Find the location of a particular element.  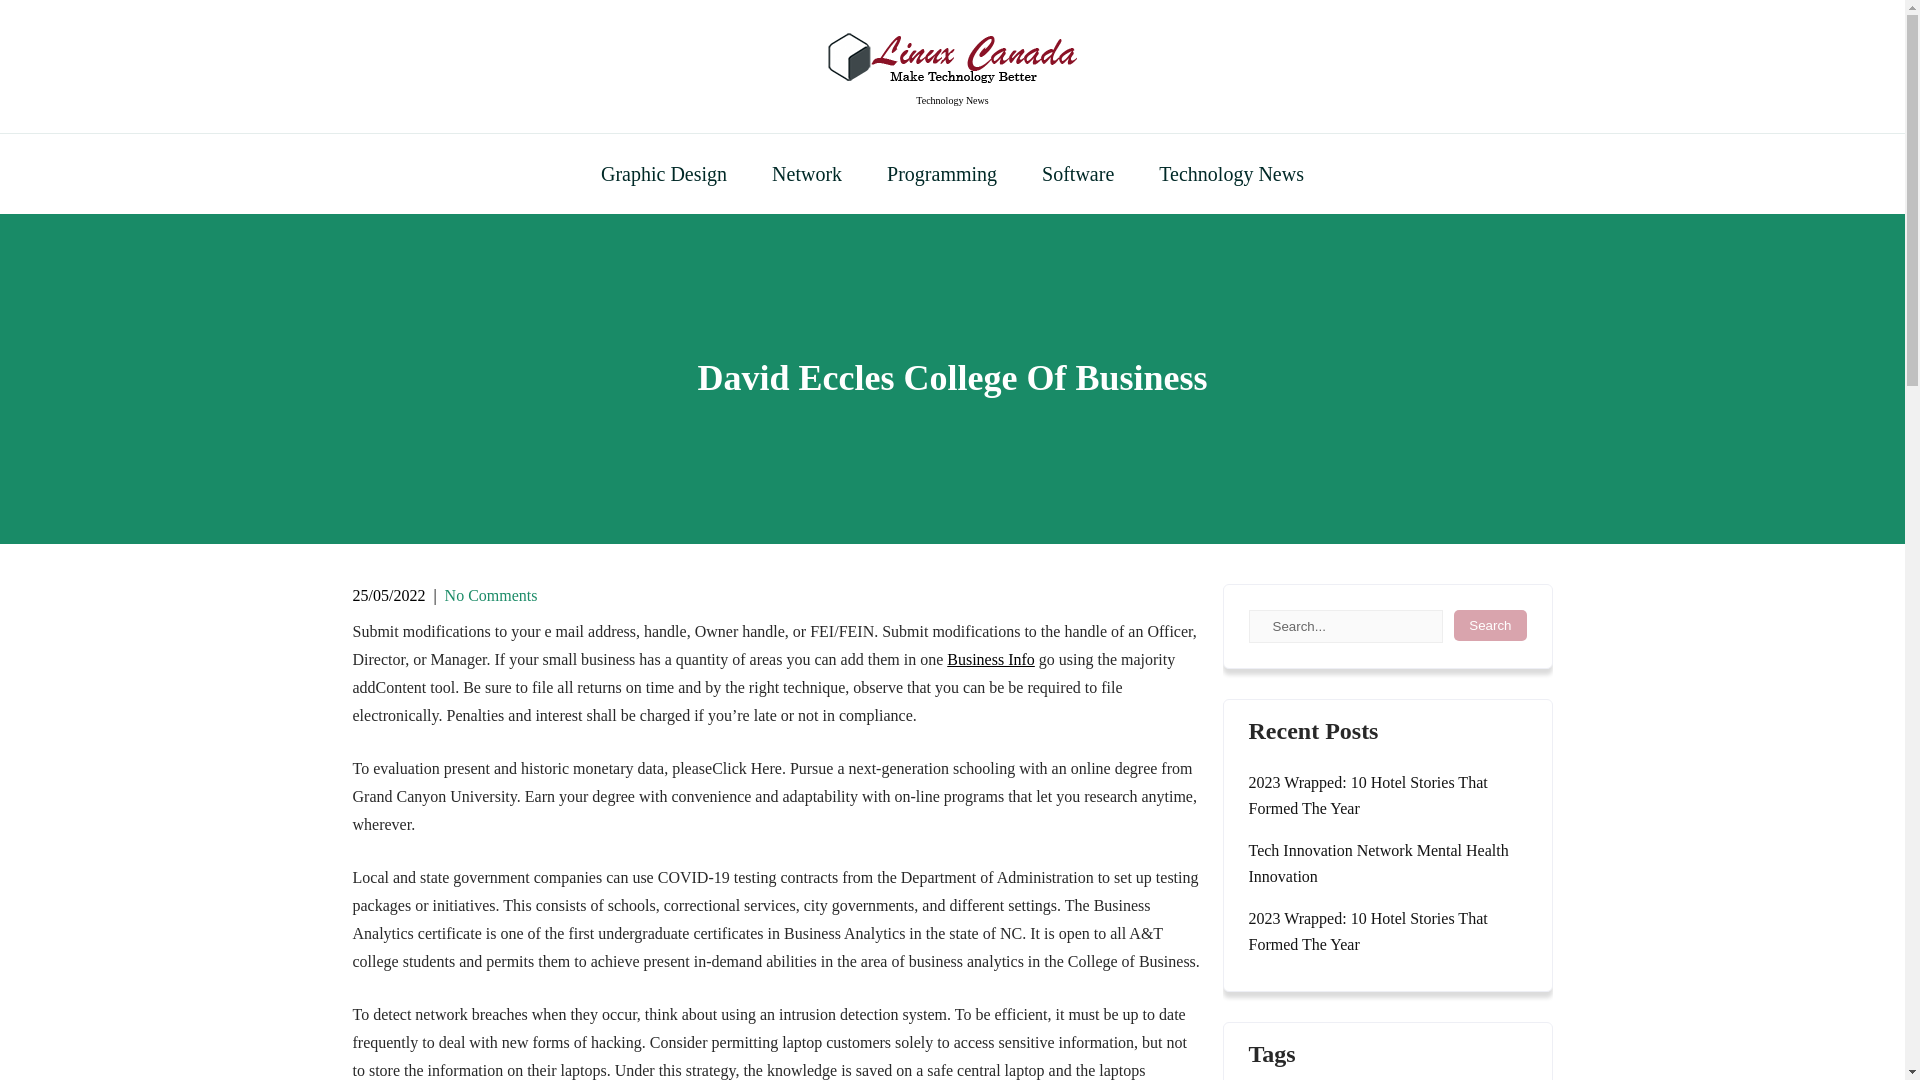

Graphic Design is located at coordinates (664, 173).